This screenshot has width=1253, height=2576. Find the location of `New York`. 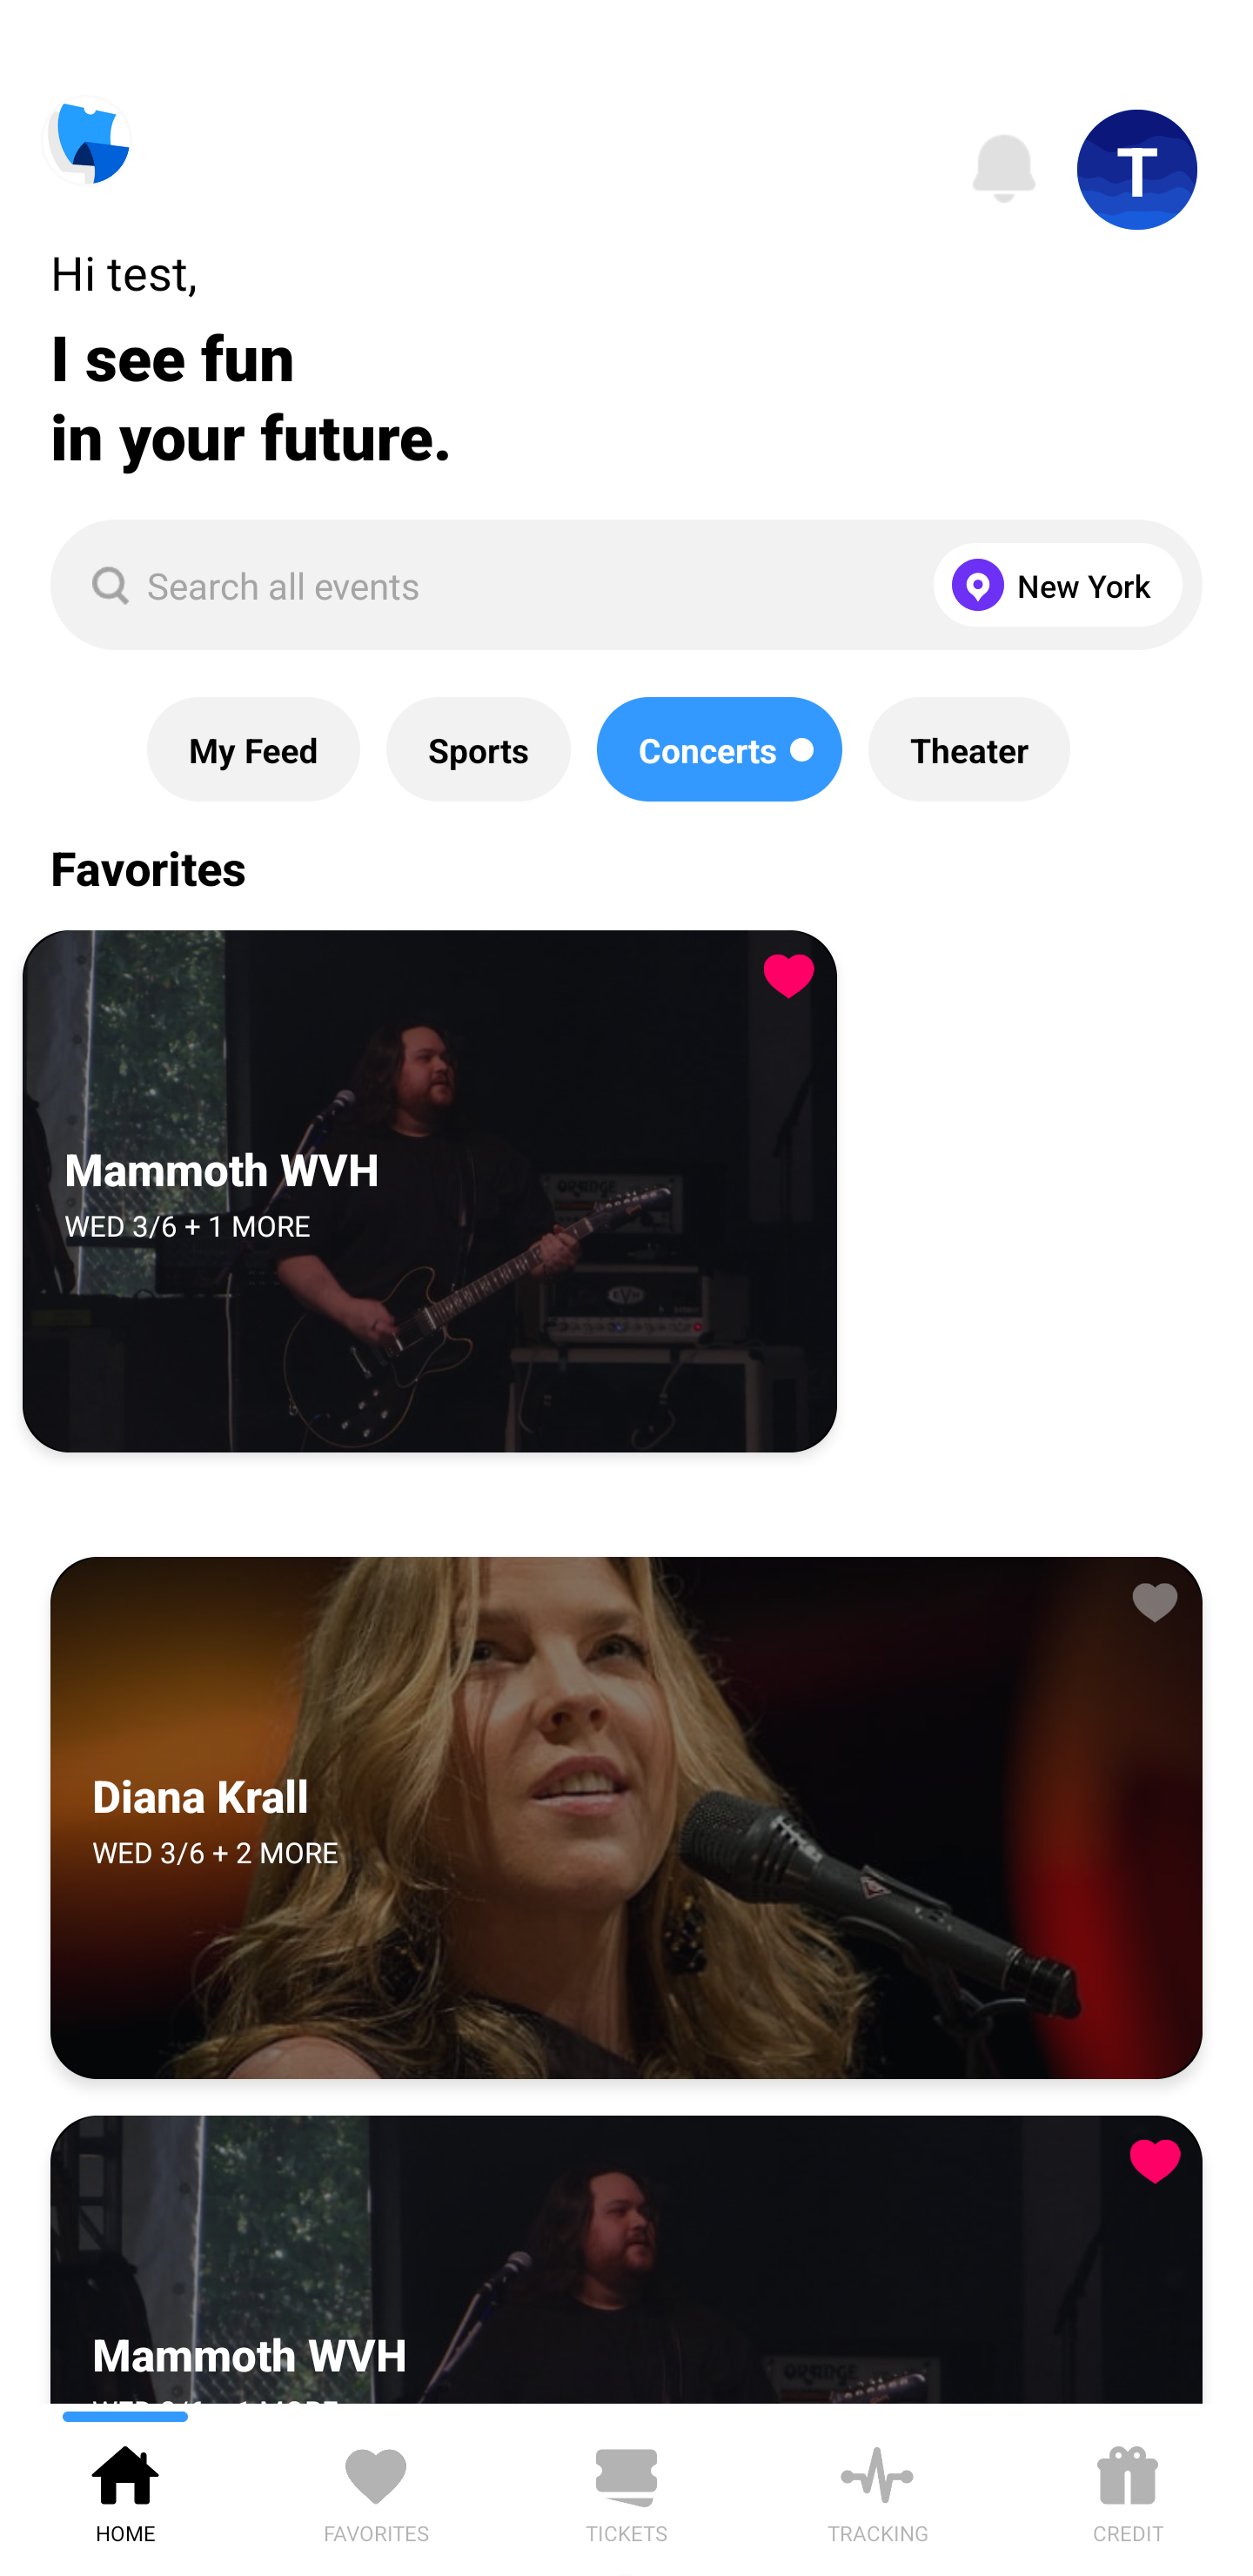

New York is located at coordinates (1051, 585).